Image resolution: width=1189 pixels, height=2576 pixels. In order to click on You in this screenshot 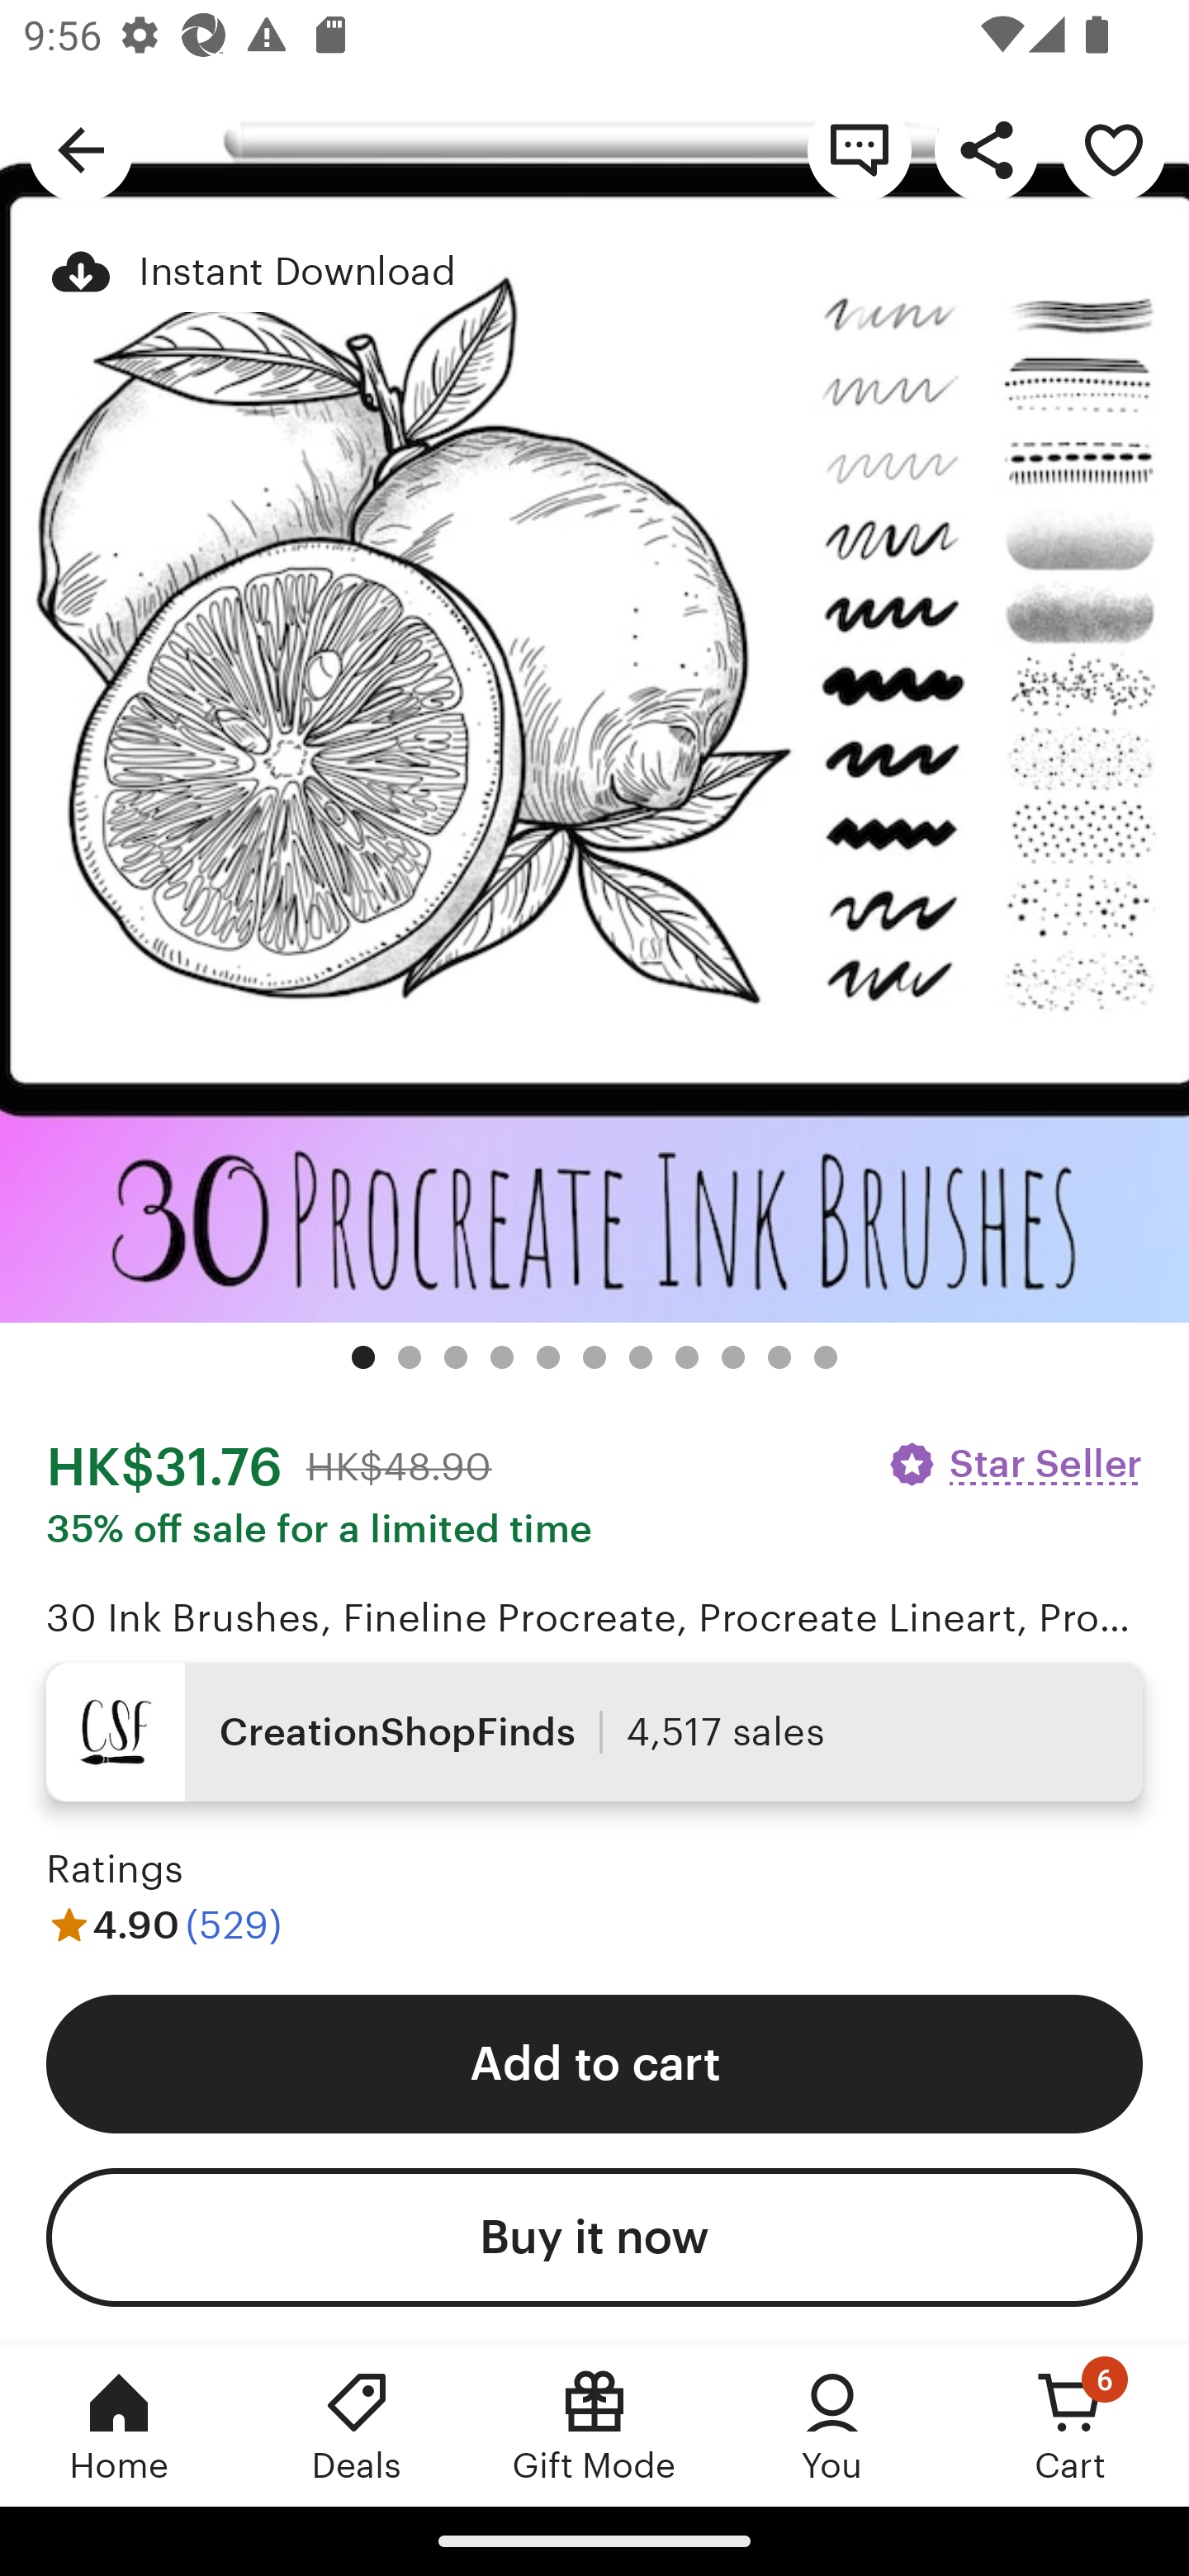, I will do `click(832, 2425)`.